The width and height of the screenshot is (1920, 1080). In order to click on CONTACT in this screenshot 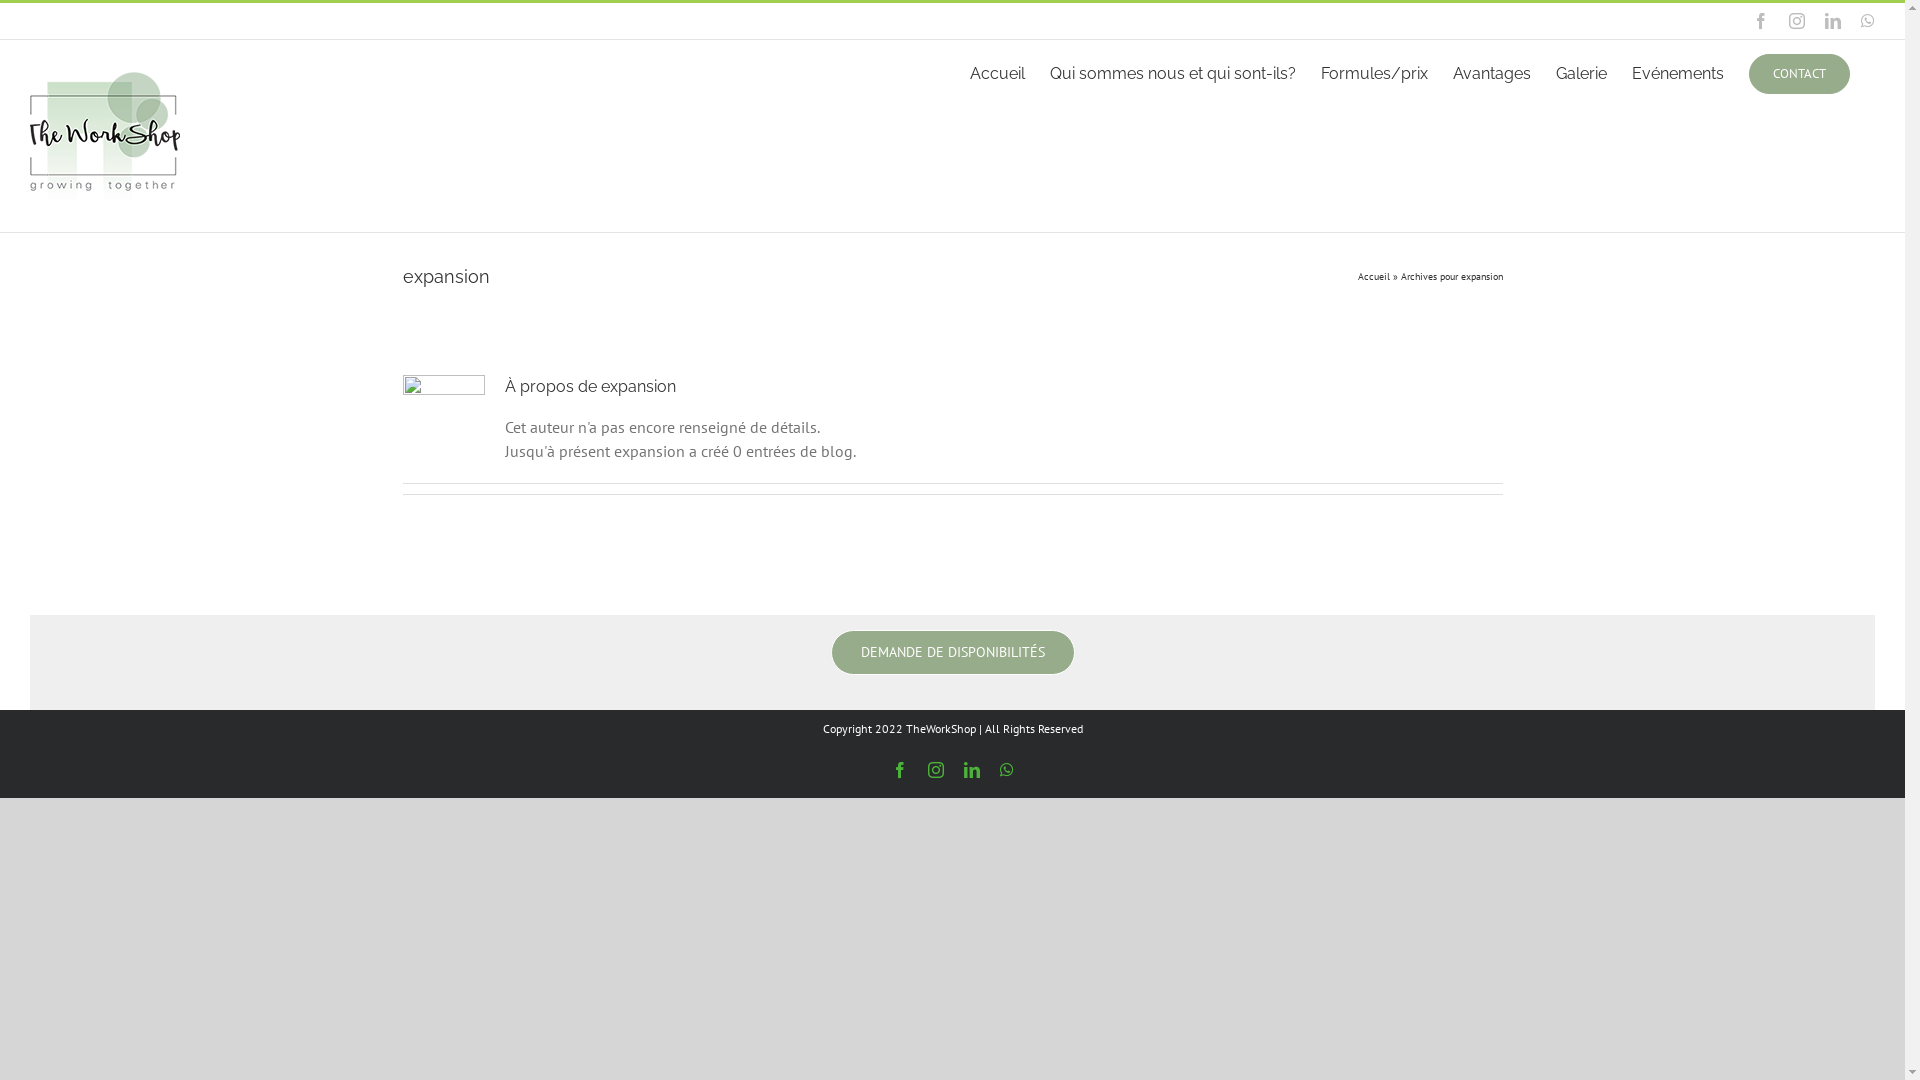, I will do `click(1800, 72)`.